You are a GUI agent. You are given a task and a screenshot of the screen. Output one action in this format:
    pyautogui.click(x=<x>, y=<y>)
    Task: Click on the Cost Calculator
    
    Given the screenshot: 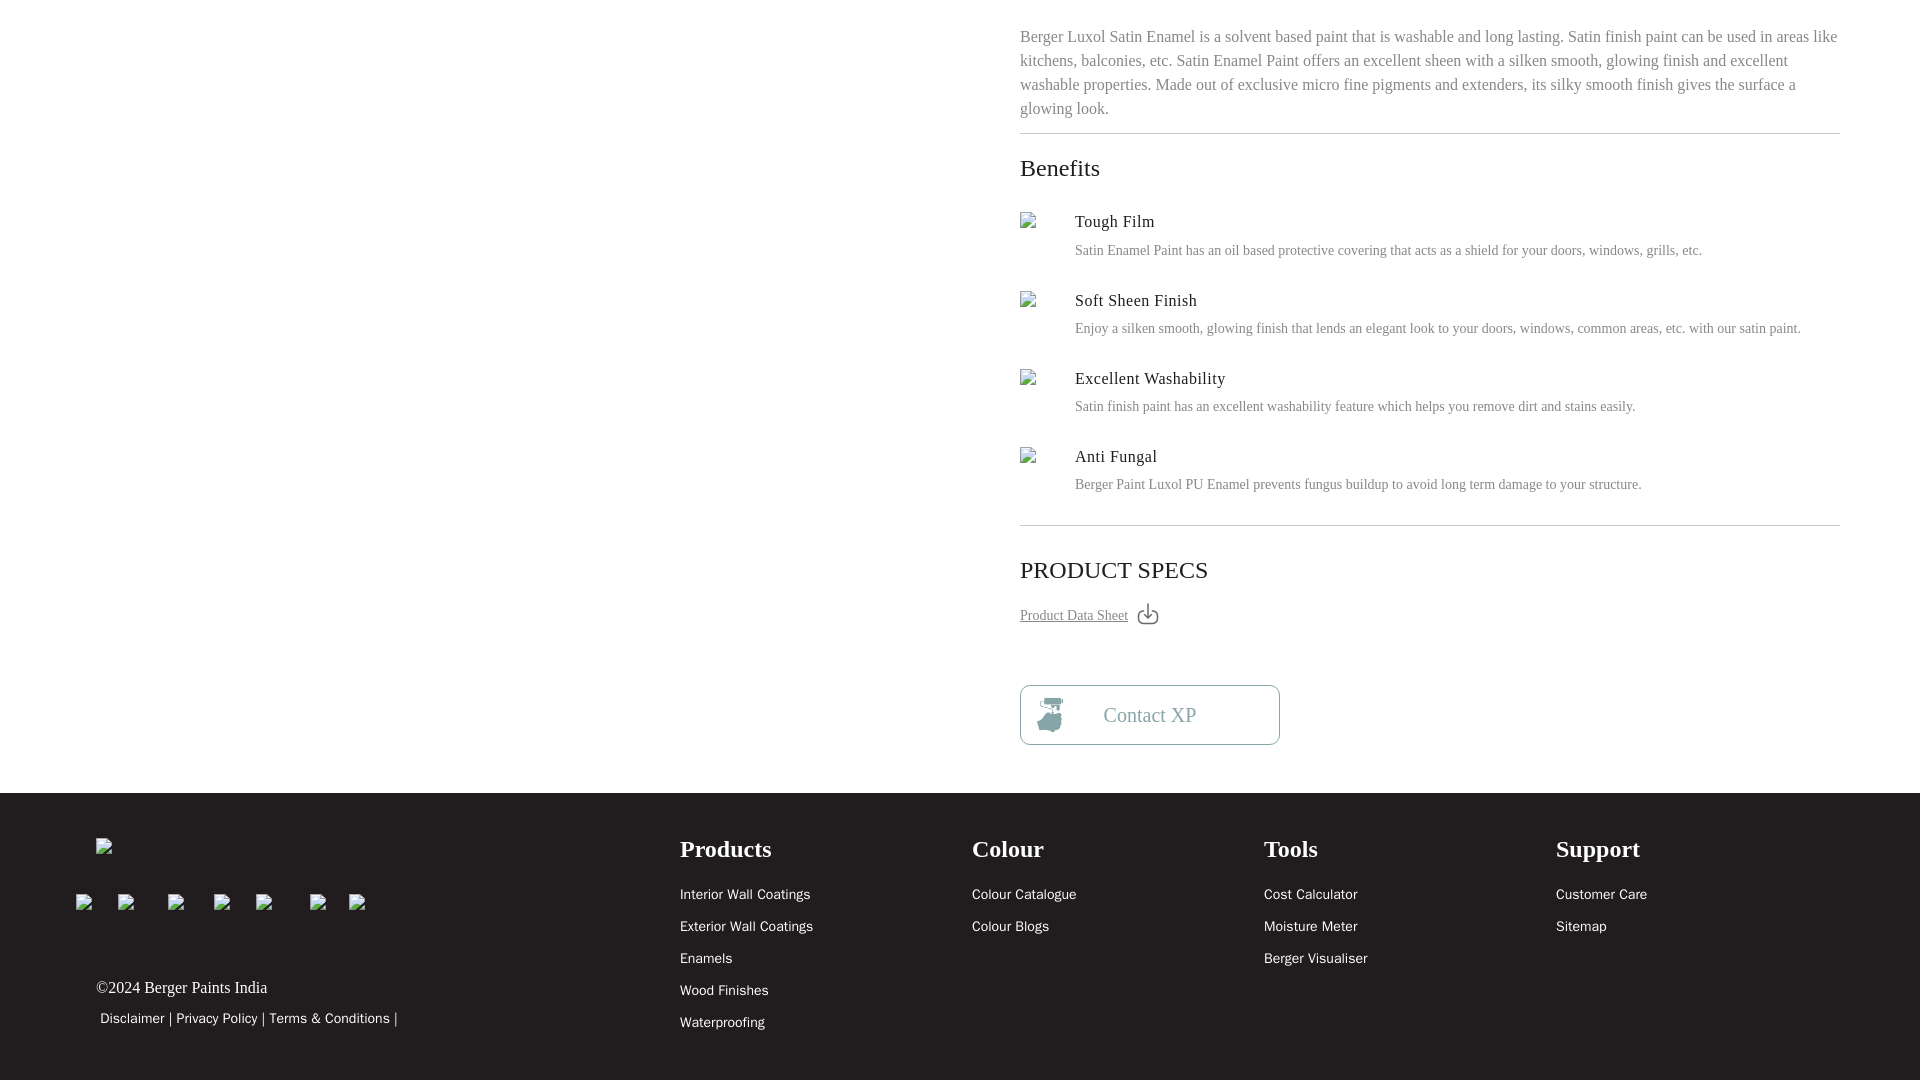 What is the action you would take?
    pyautogui.click(x=1310, y=894)
    